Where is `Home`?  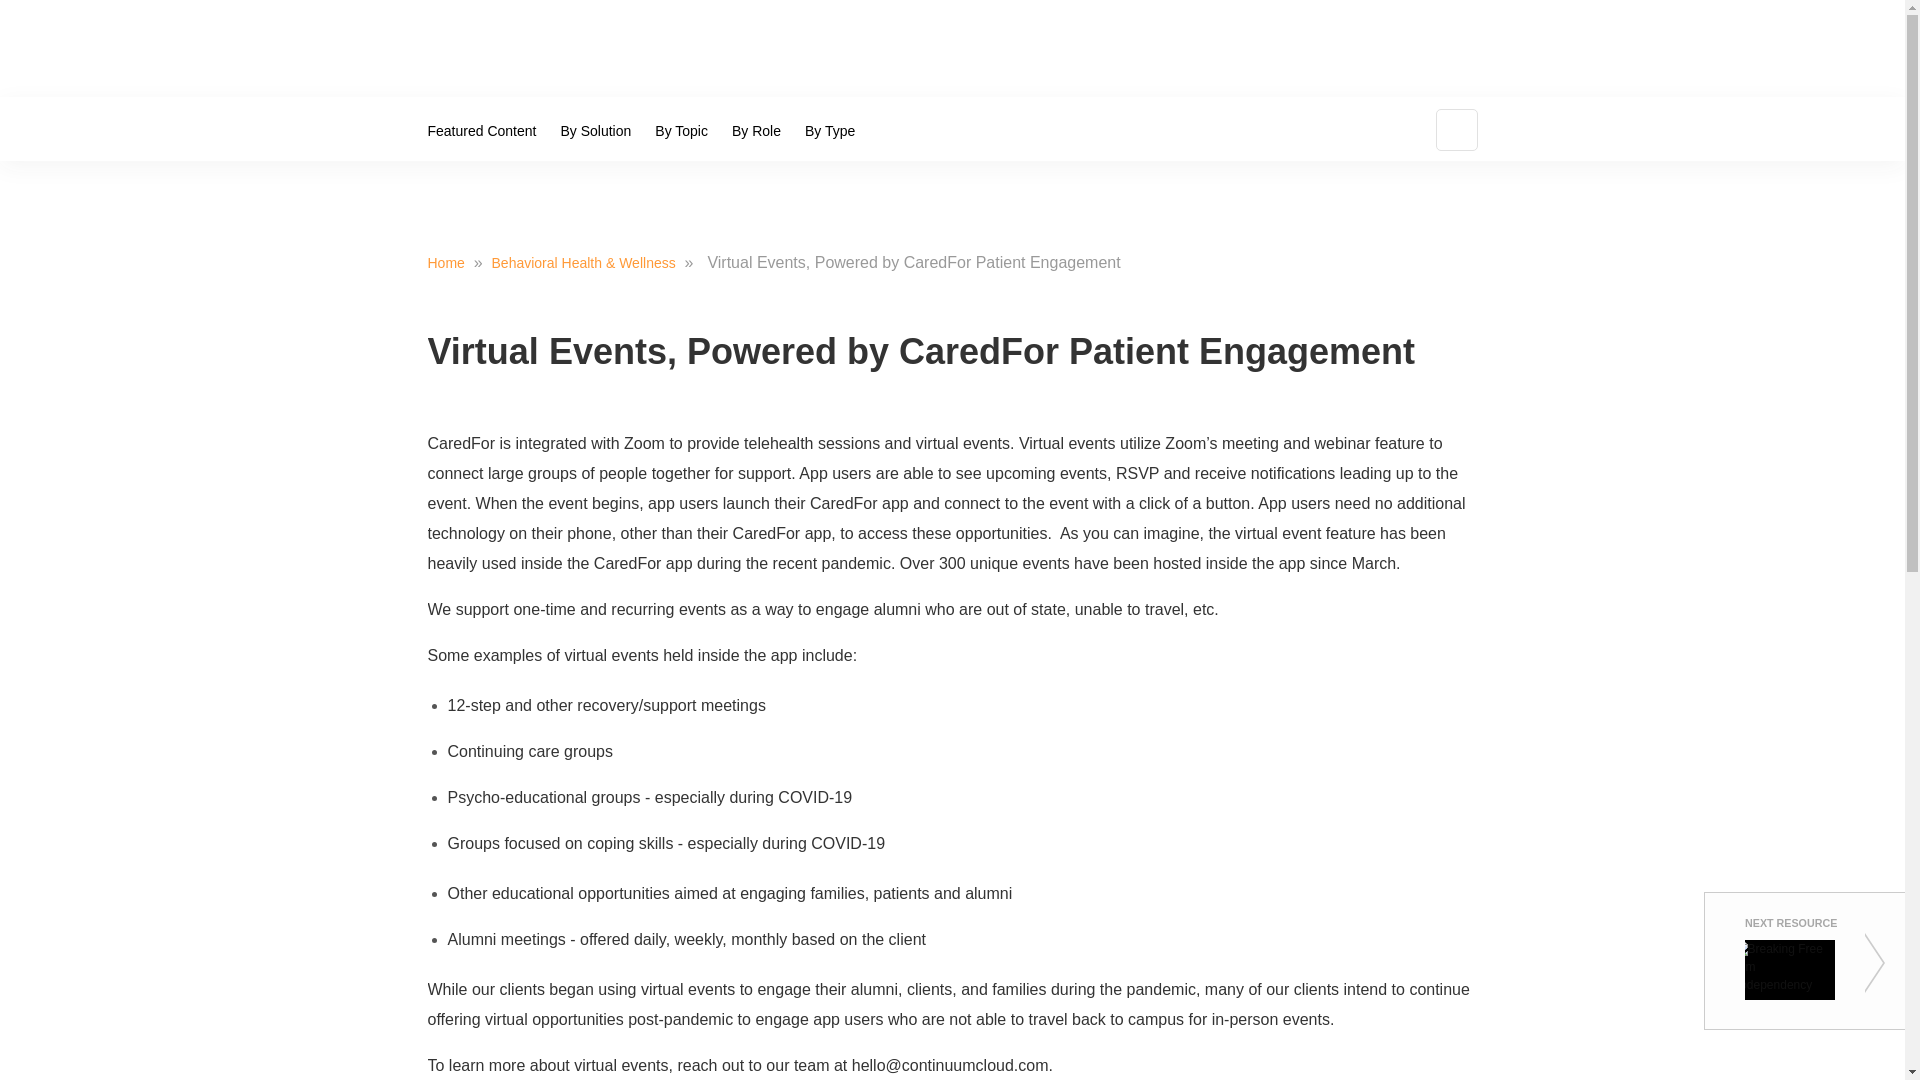 Home is located at coordinates (448, 262).